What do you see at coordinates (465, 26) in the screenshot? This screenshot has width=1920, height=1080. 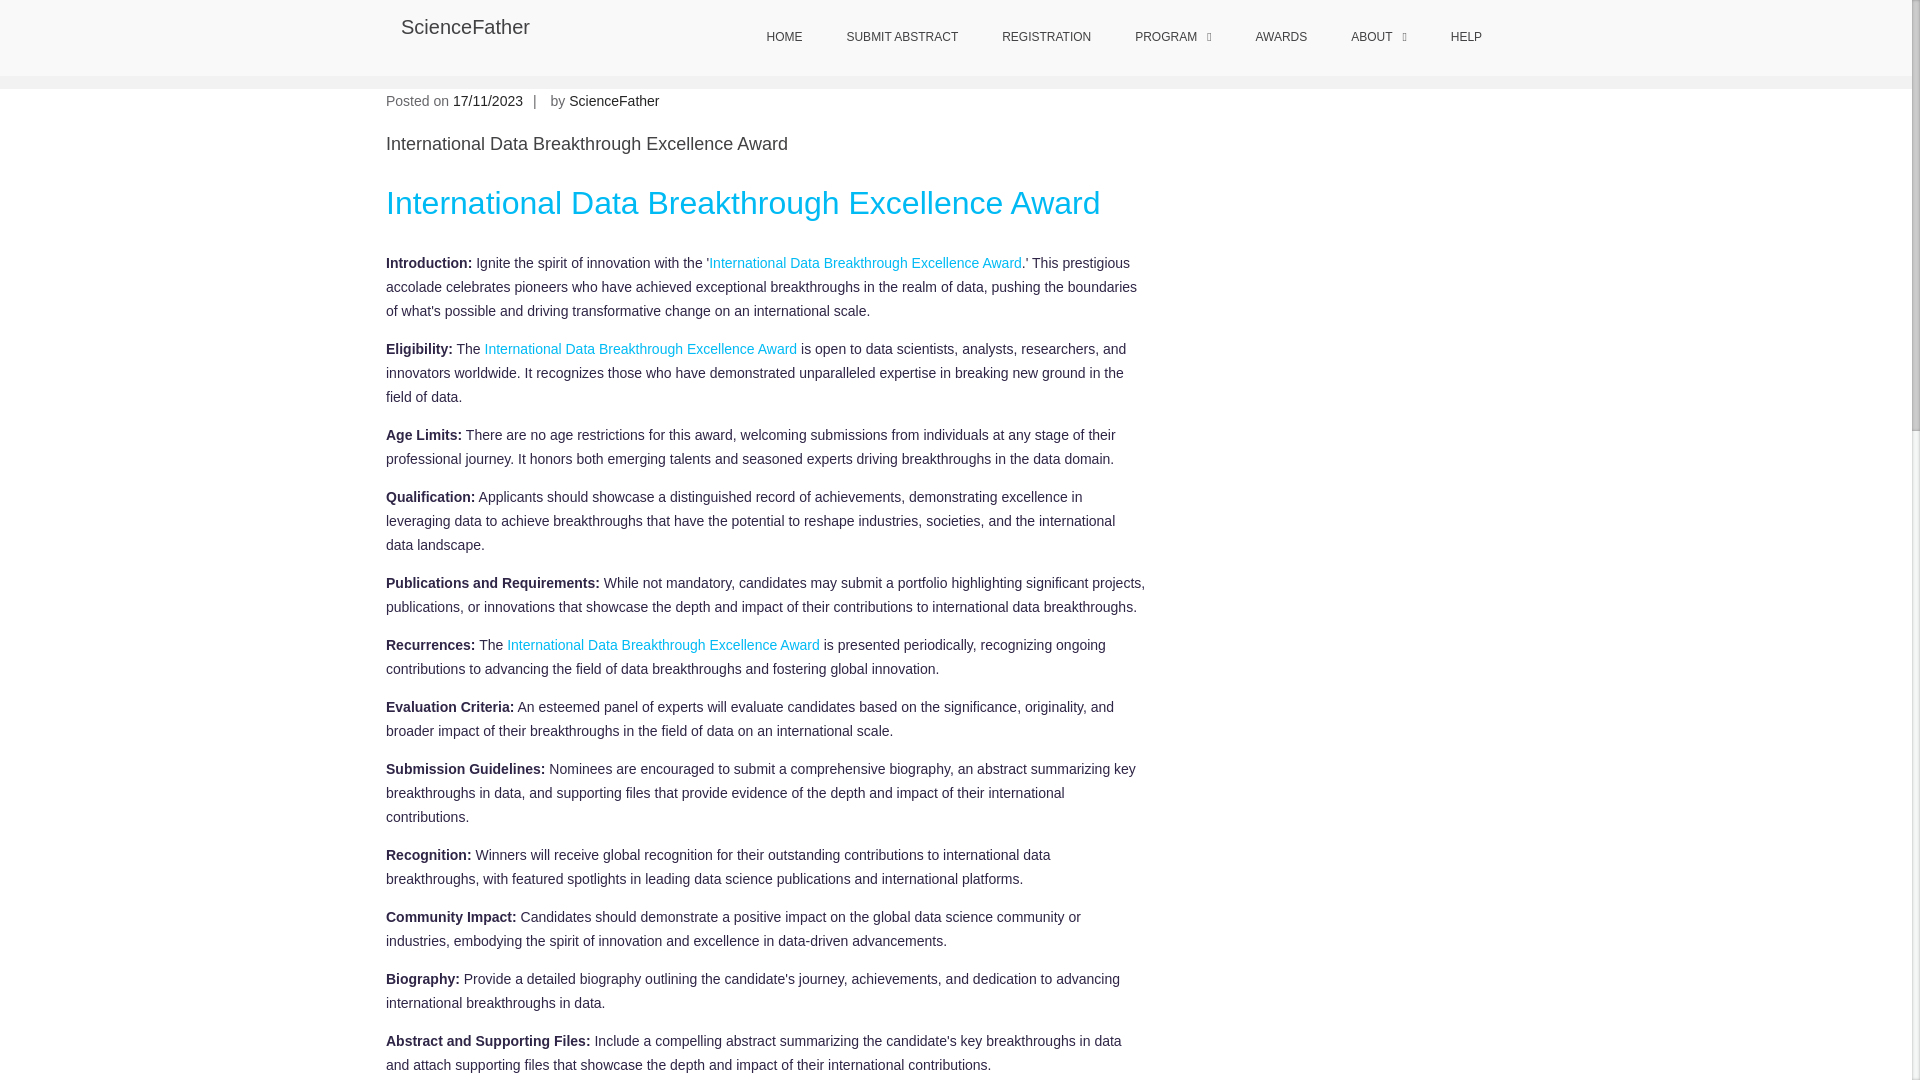 I see `ScienceFather` at bounding box center [465, 26].